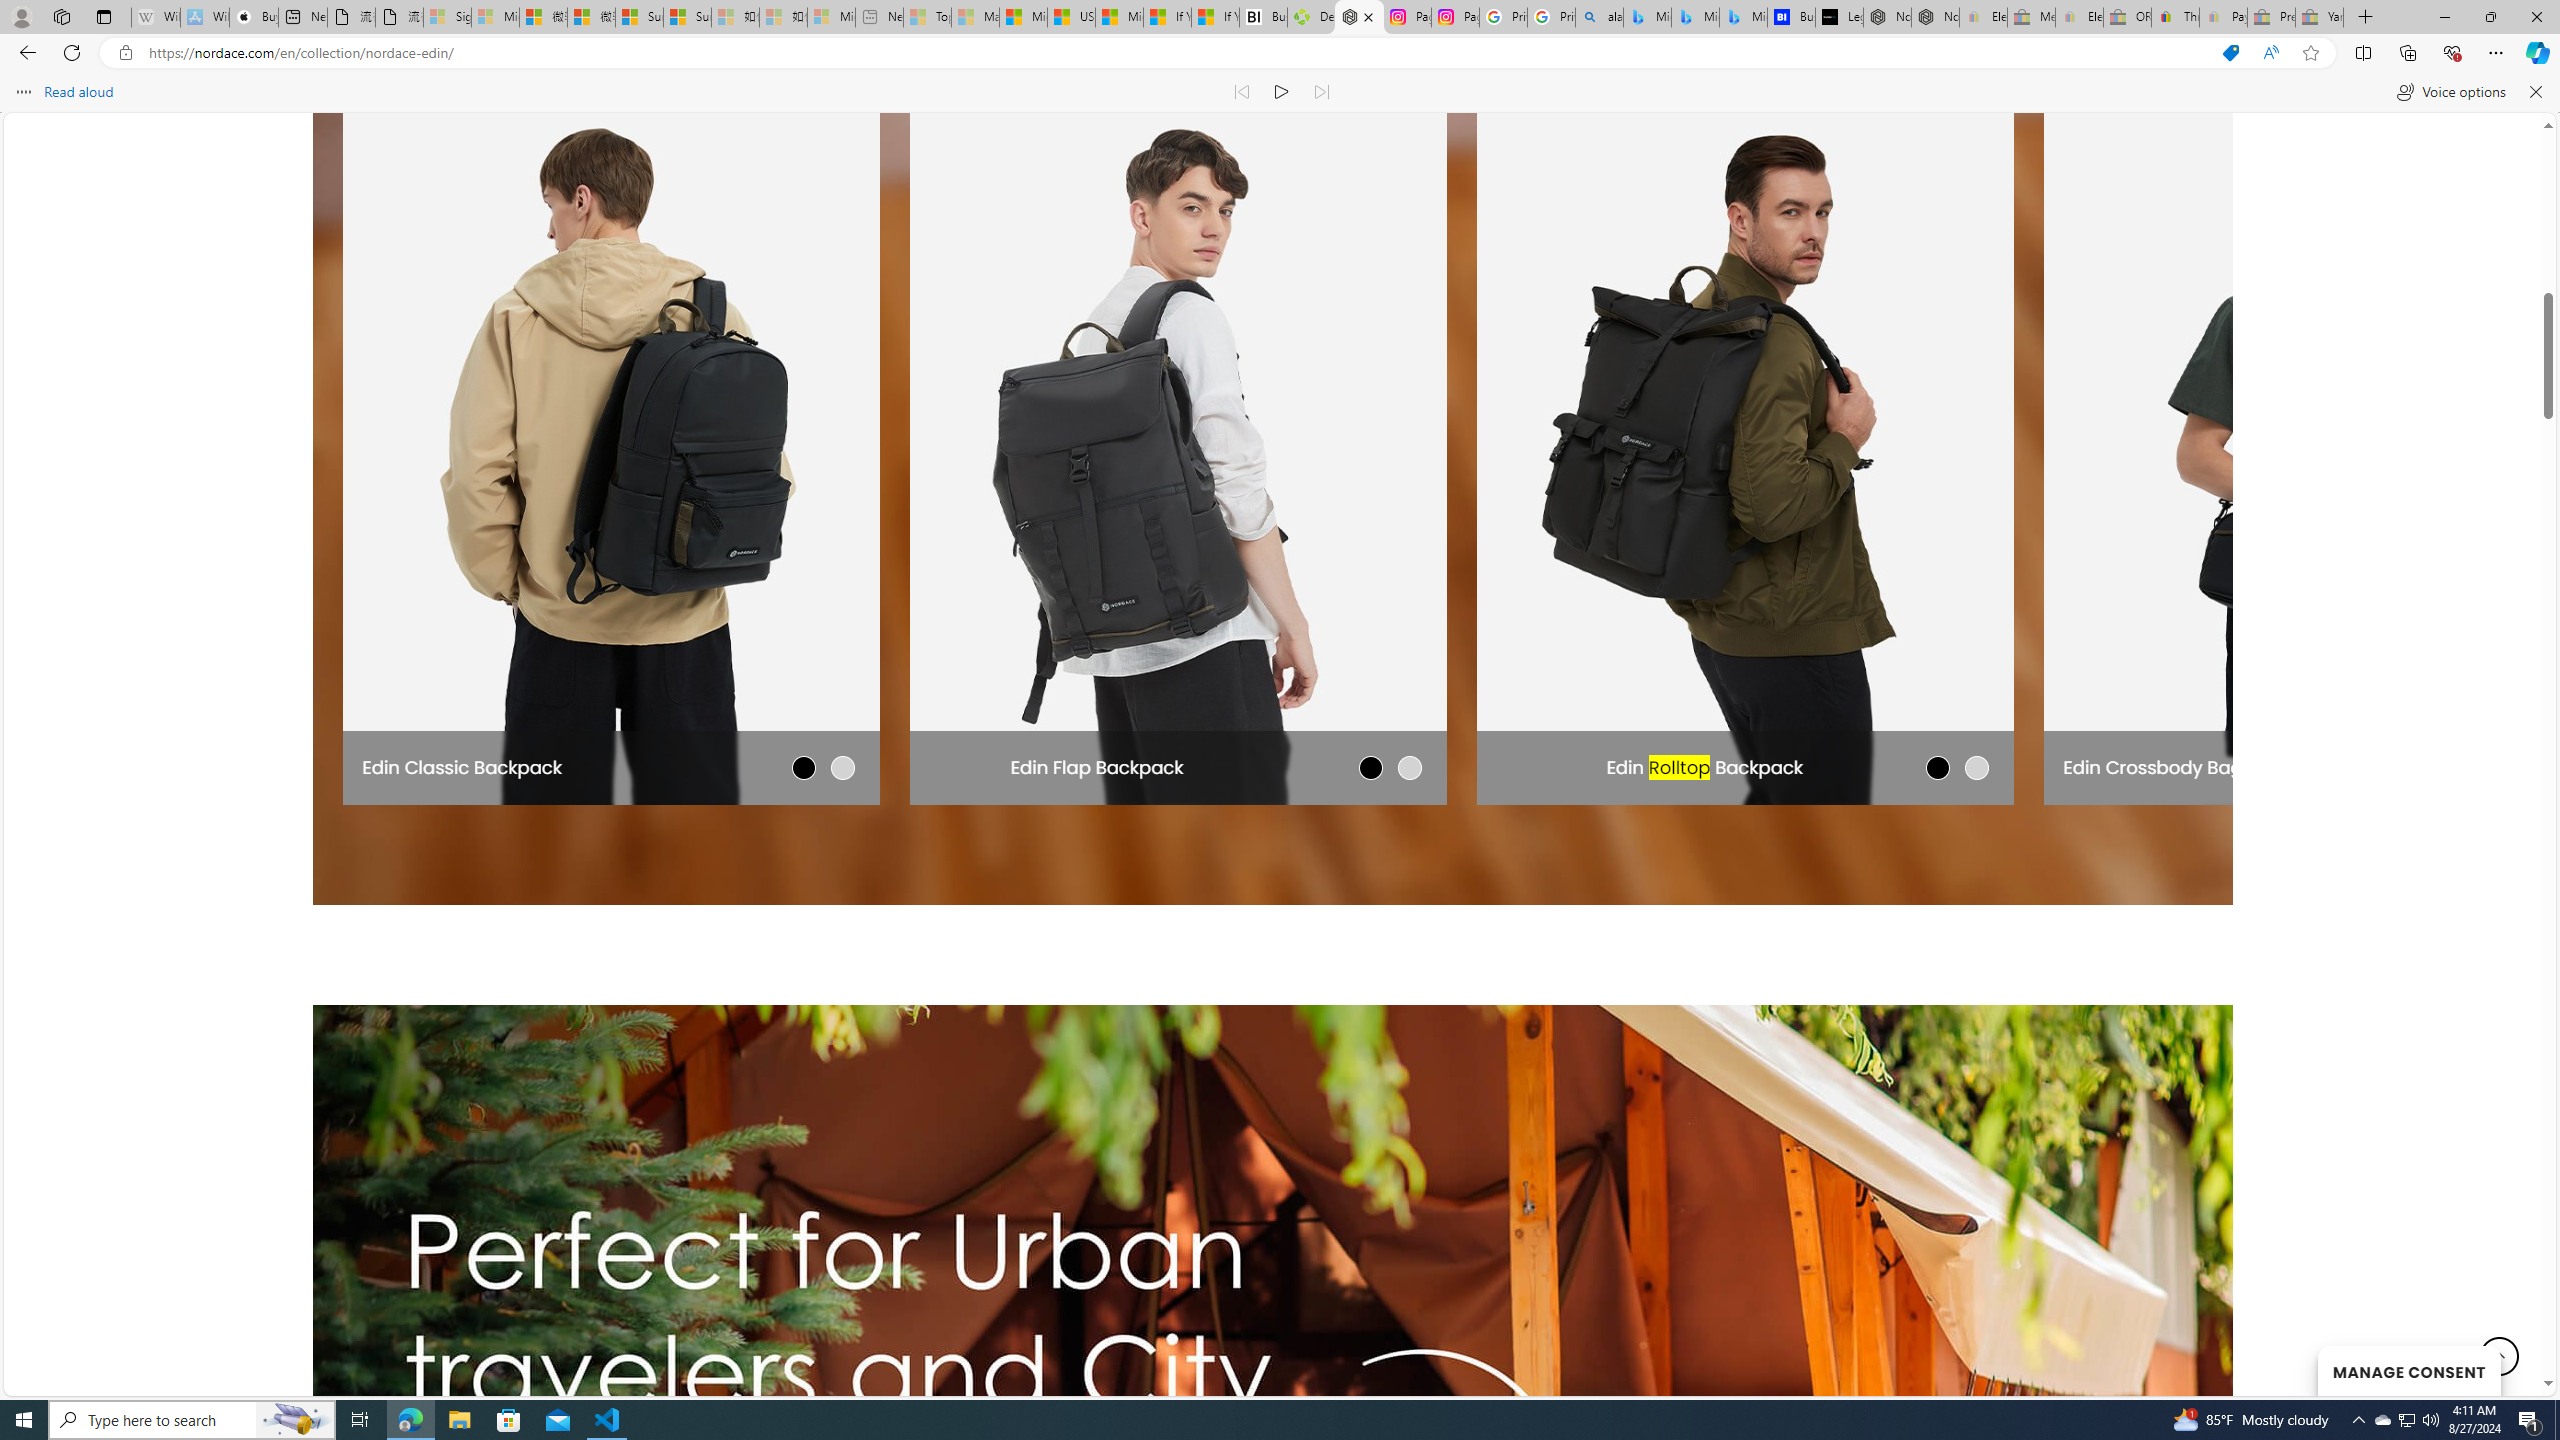 Image resolution: width=2560 pixels, height=1440 pixels. What do you see at coordinates (928, 17) in the screenshot?
I see `Top Stories - MSN - Sleeping` at bounding box center [928, 17].